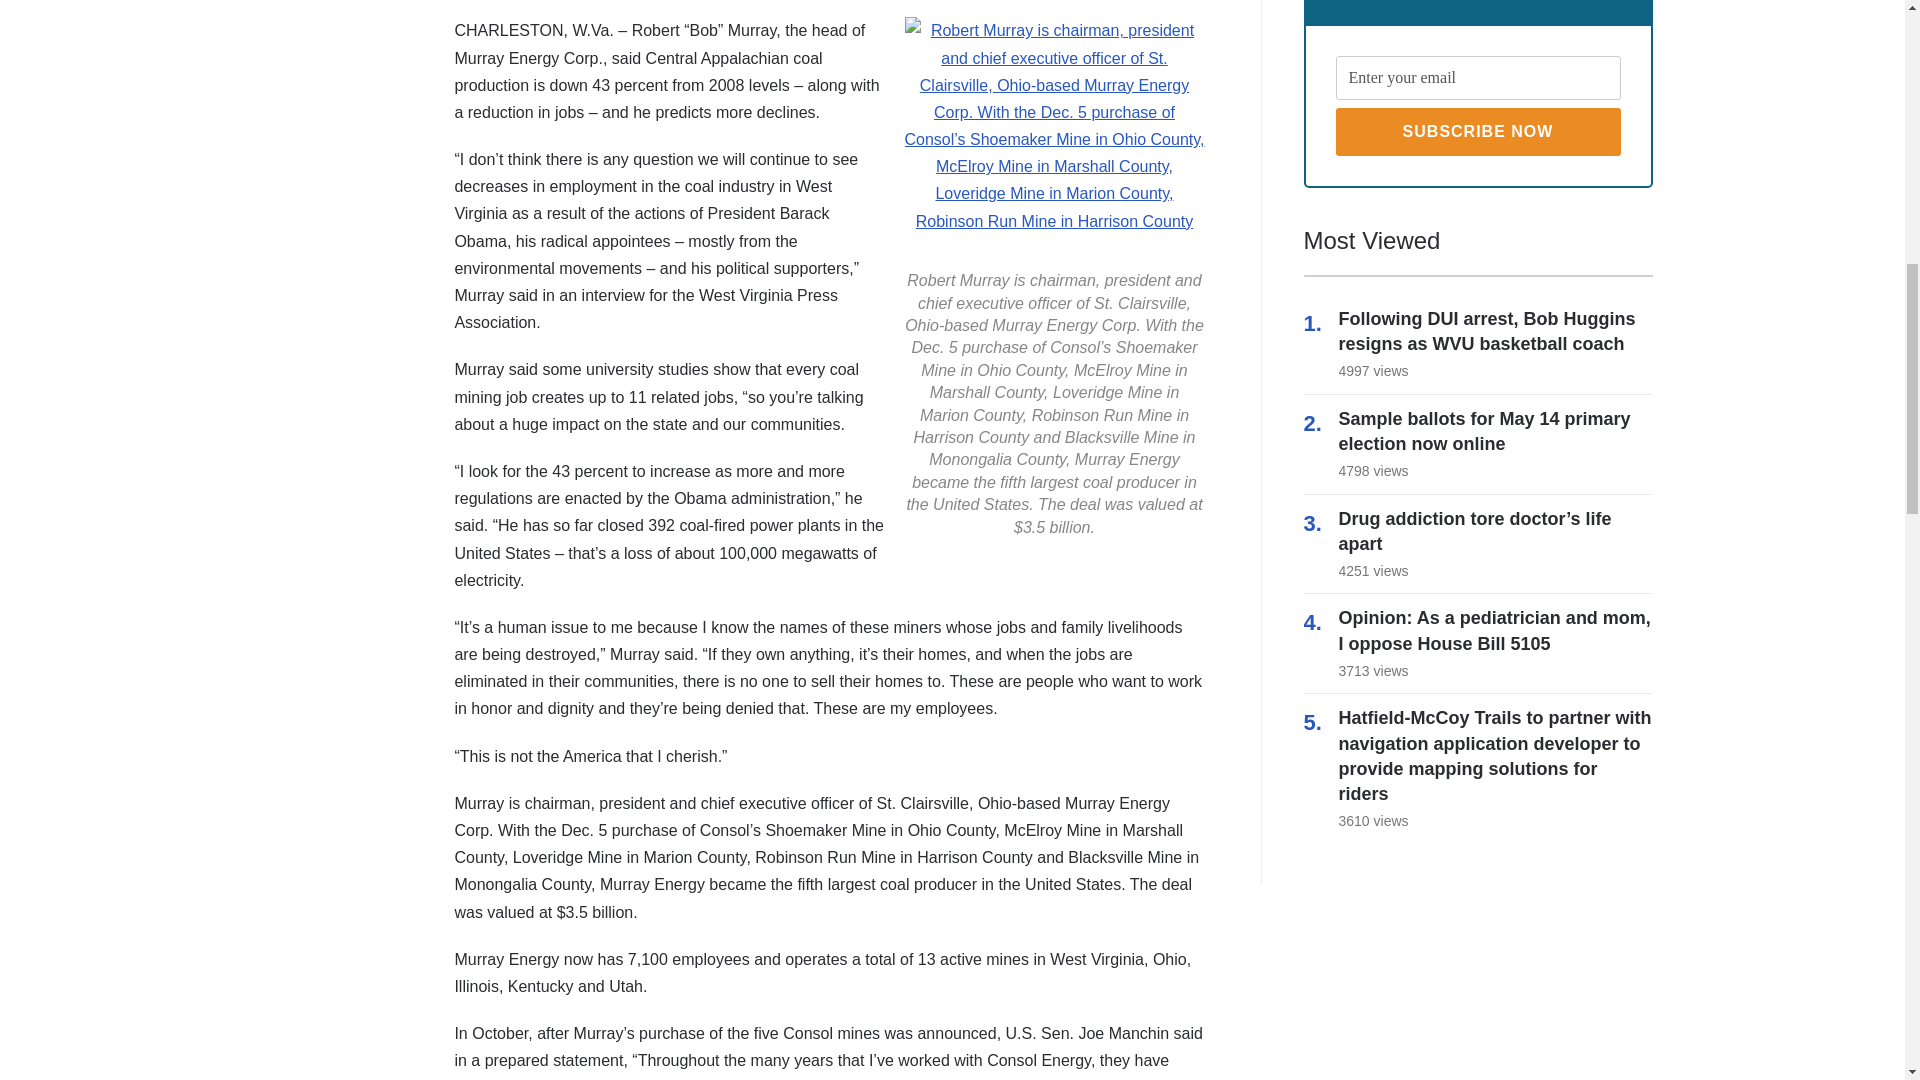 Image resolution: width=1920 pixels, height=1080 pixels. I want to click on Subscribe Now, so click(1478, 132).